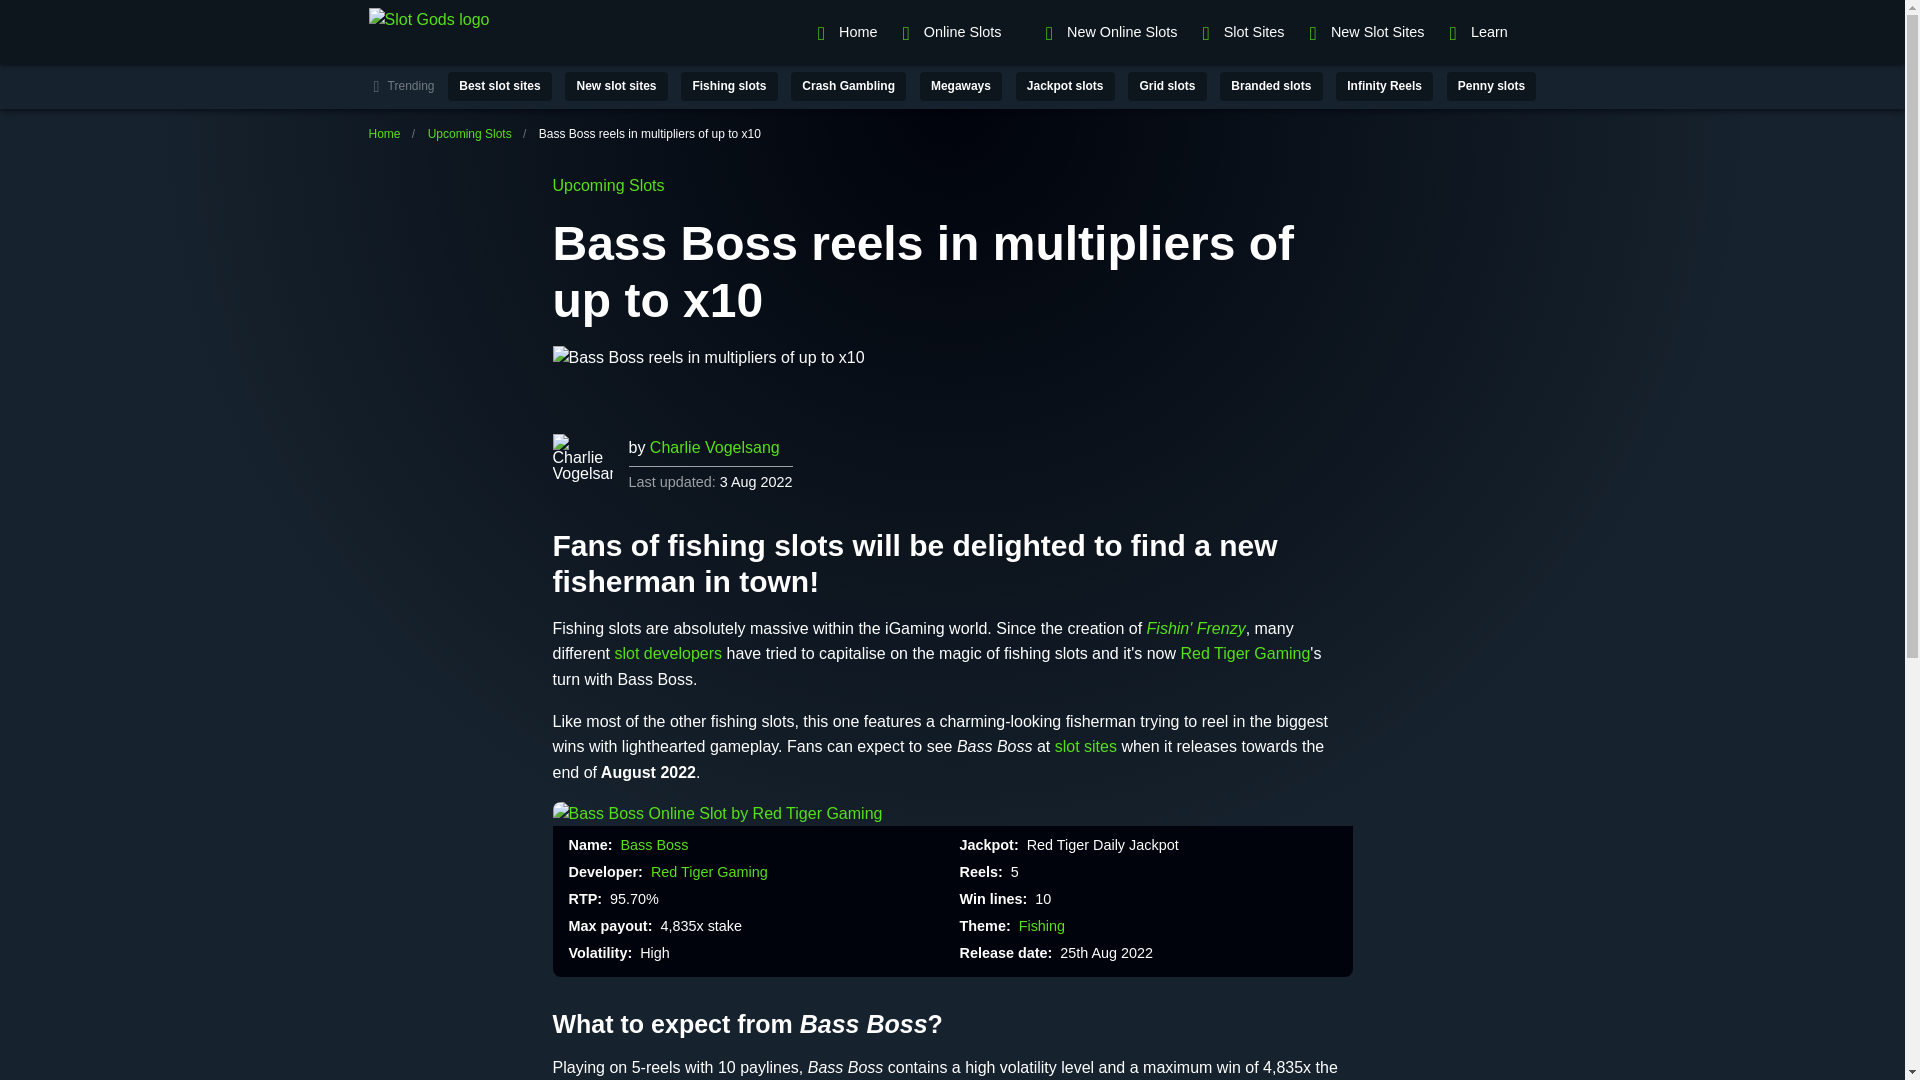 This screenshot has height=1080, width=1920. Describe the element at coordinates (714, 446) in the screenshot. I see `Charlie Vogelsang` at that location.